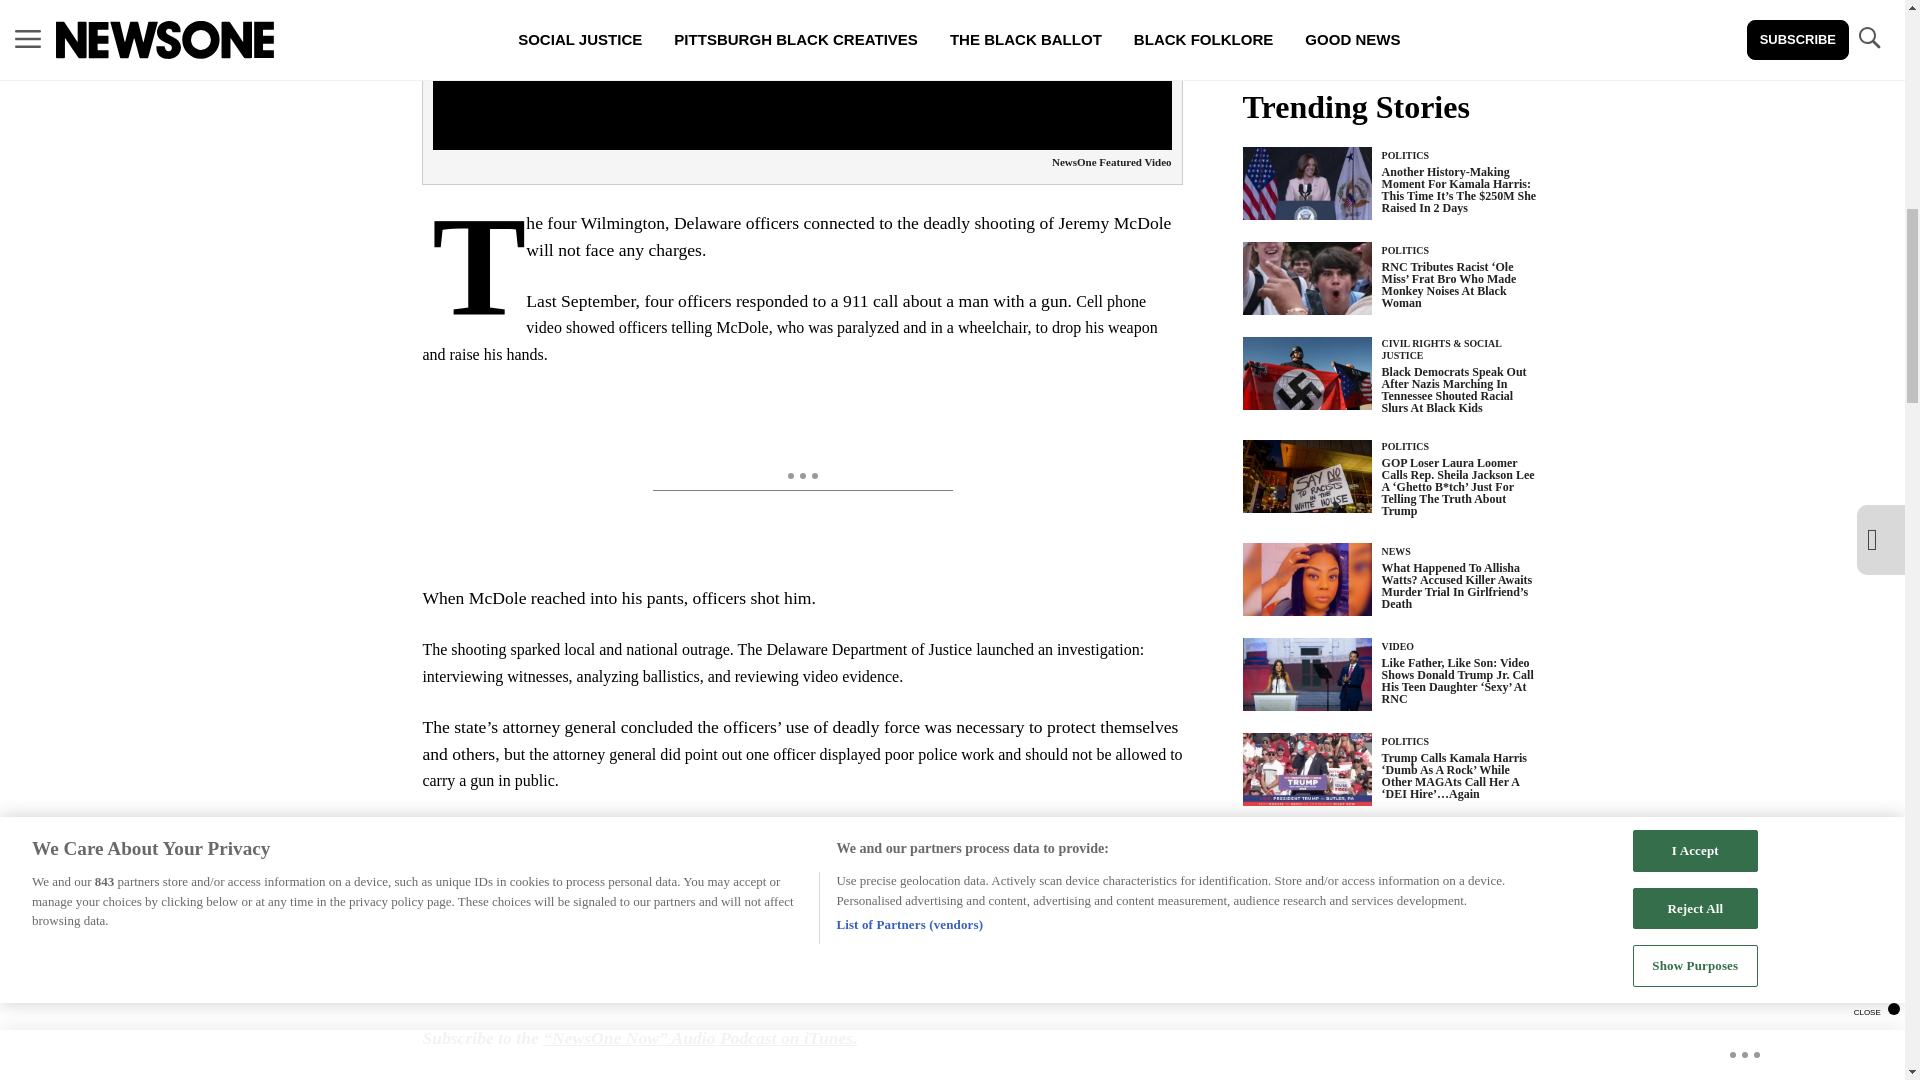 Image resolution: width=1920 pixels, height=1080 pixels. What do you see at coordinates (775, 972) in the screenshot?
I see `Roland Martin` at bounding box center [775, 972].